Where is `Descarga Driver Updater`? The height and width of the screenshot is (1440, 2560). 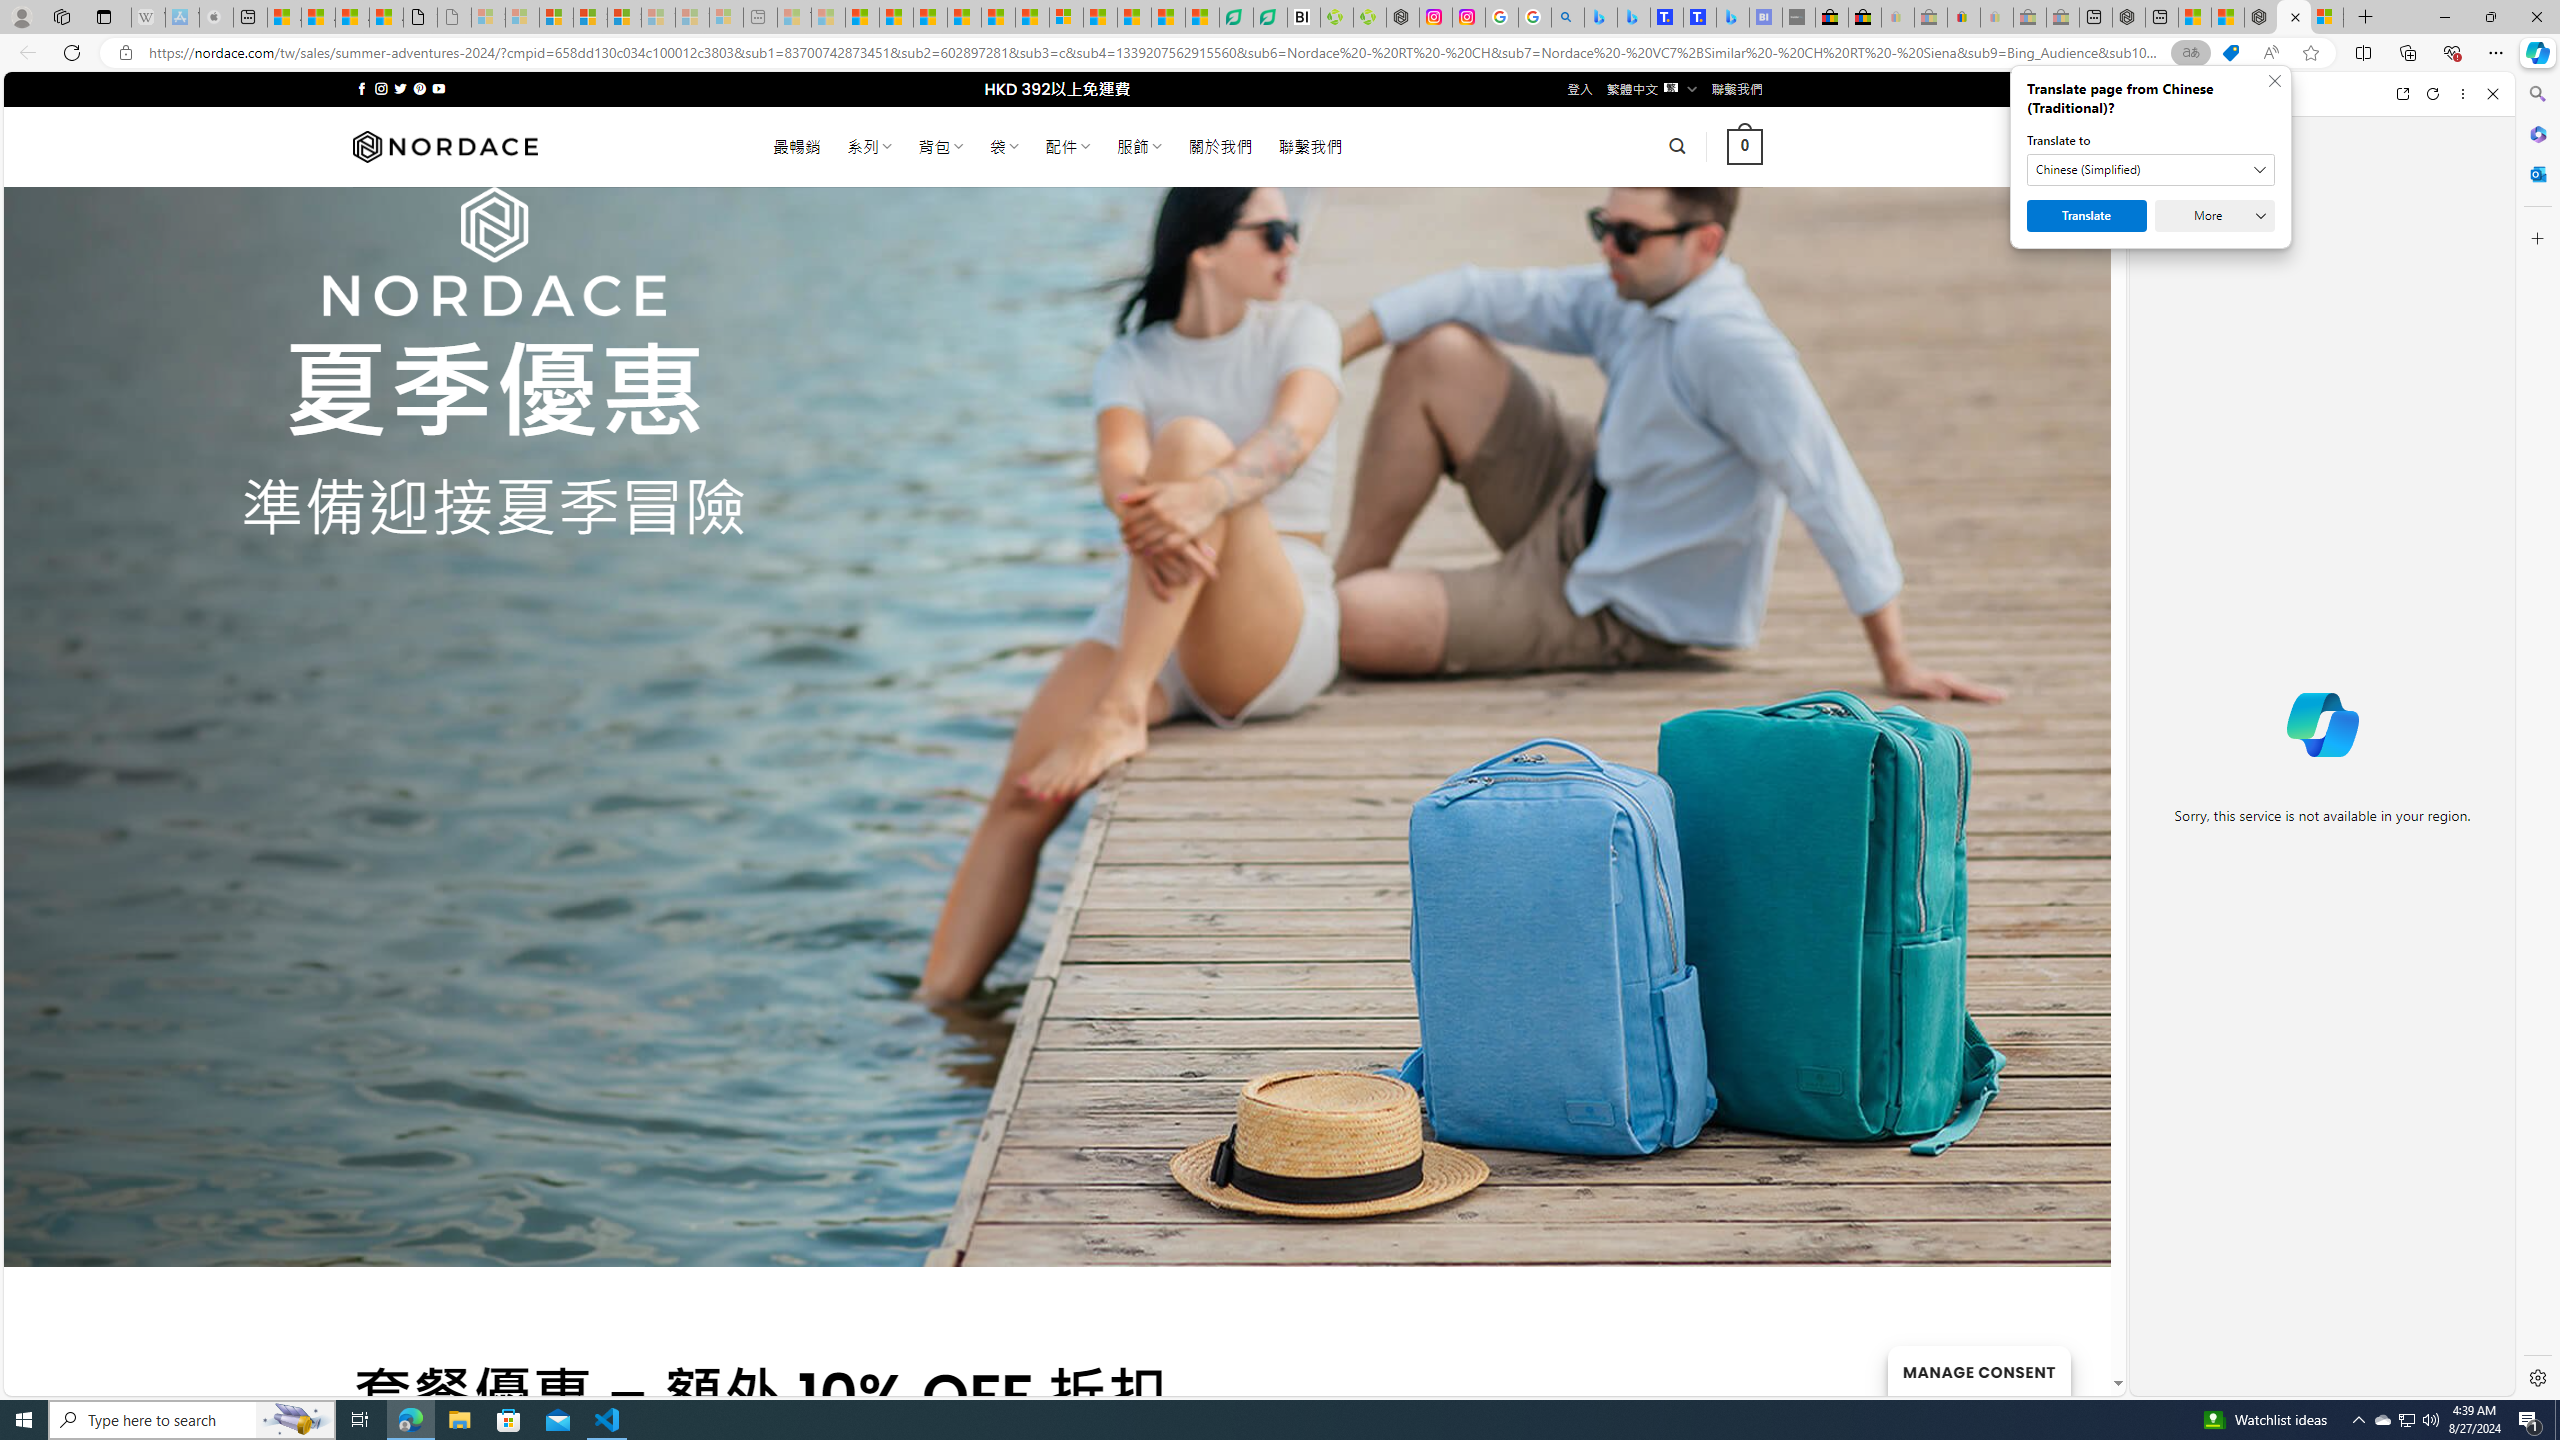
Descarga Driver Updater is located at coordinates (1370, 17).